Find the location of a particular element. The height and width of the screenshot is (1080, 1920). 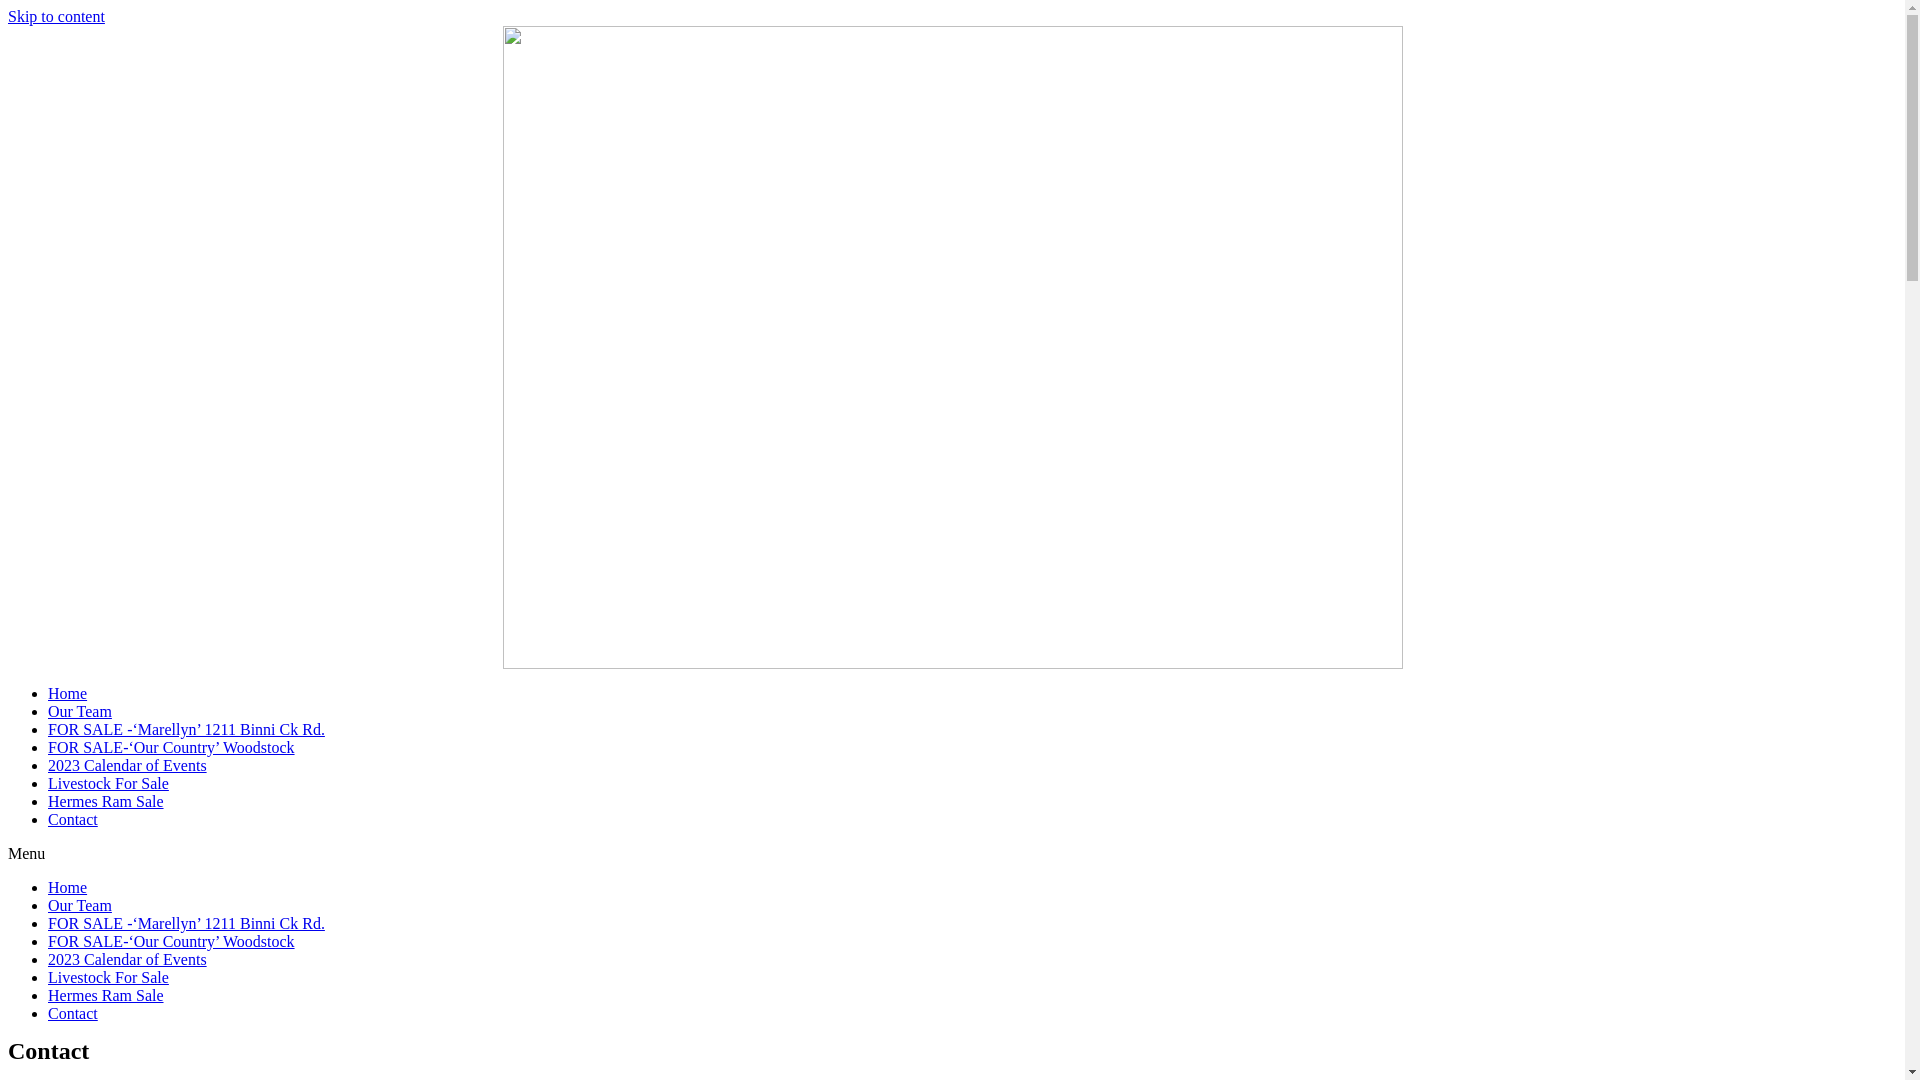

Hermes Ram Sale is located at coordinates (106, 996).